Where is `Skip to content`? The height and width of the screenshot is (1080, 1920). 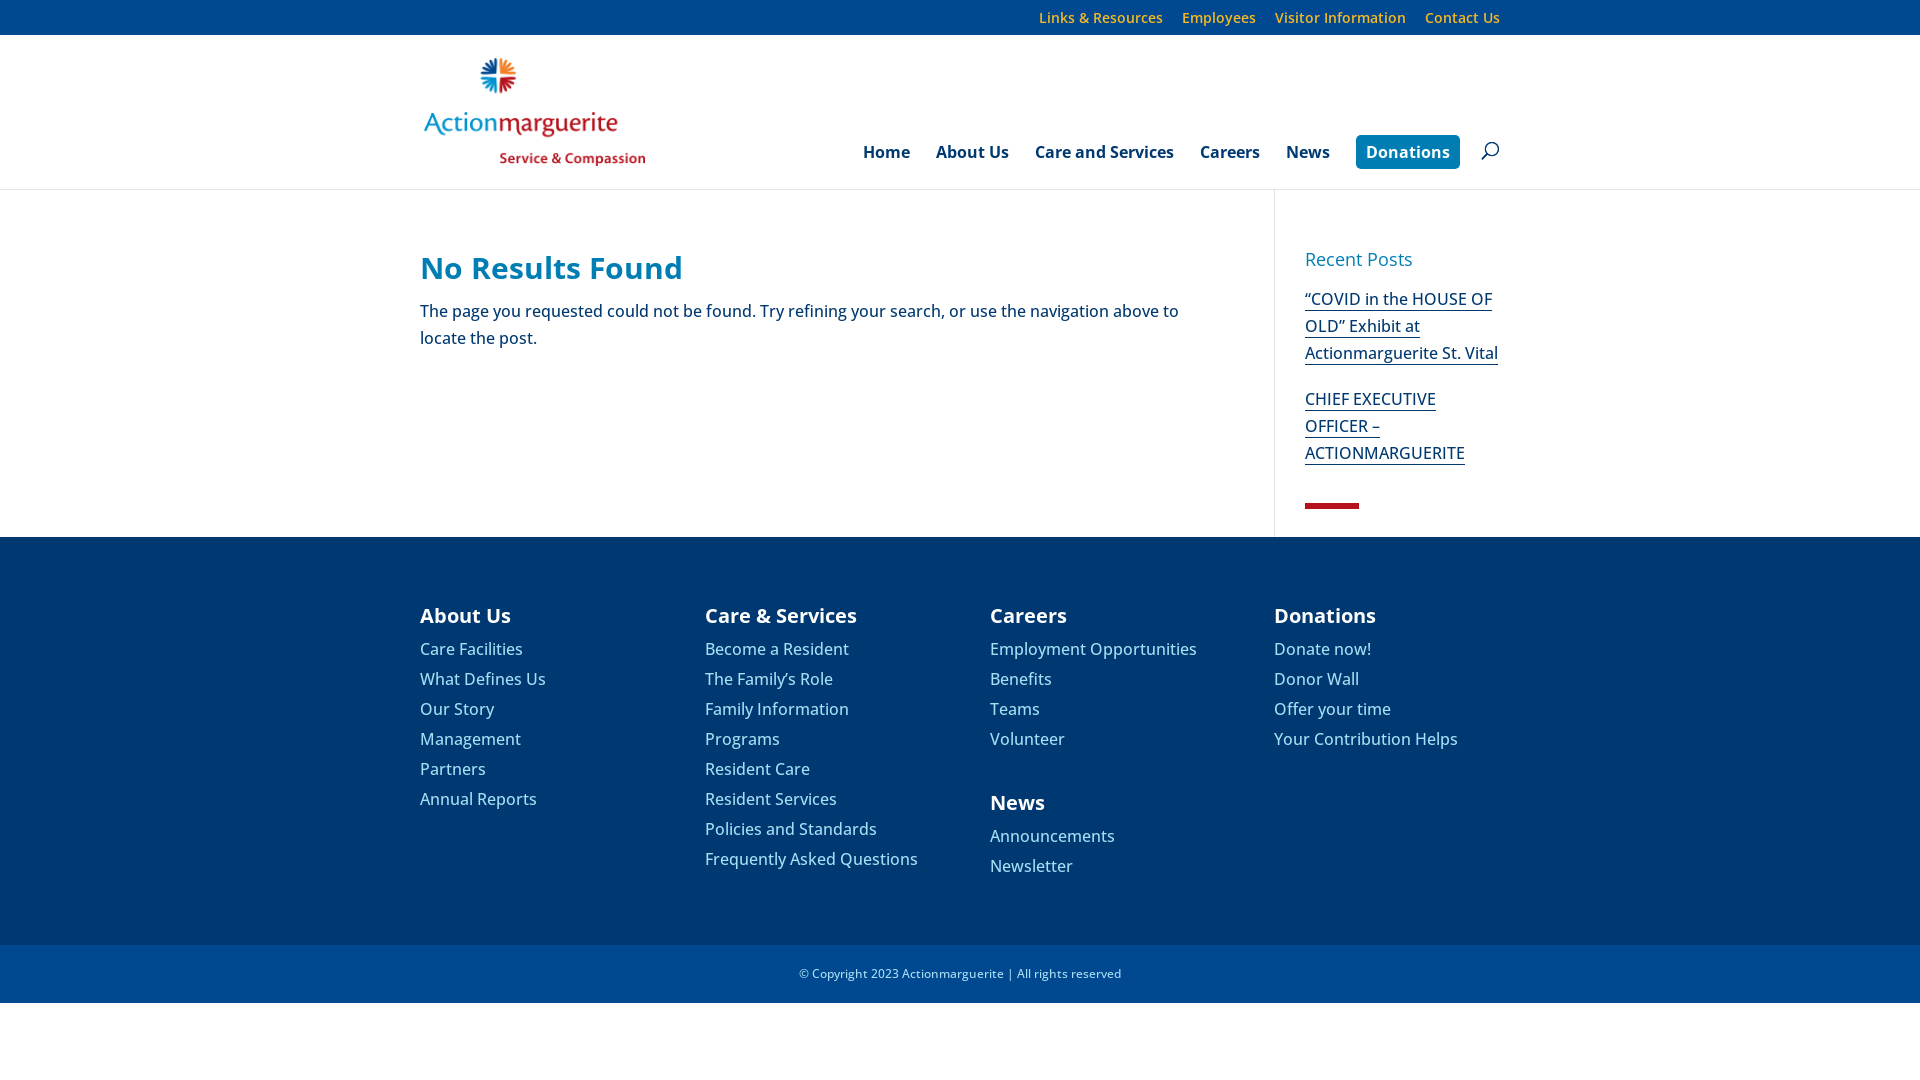 Skip to content is located at coordinates (0, 0).